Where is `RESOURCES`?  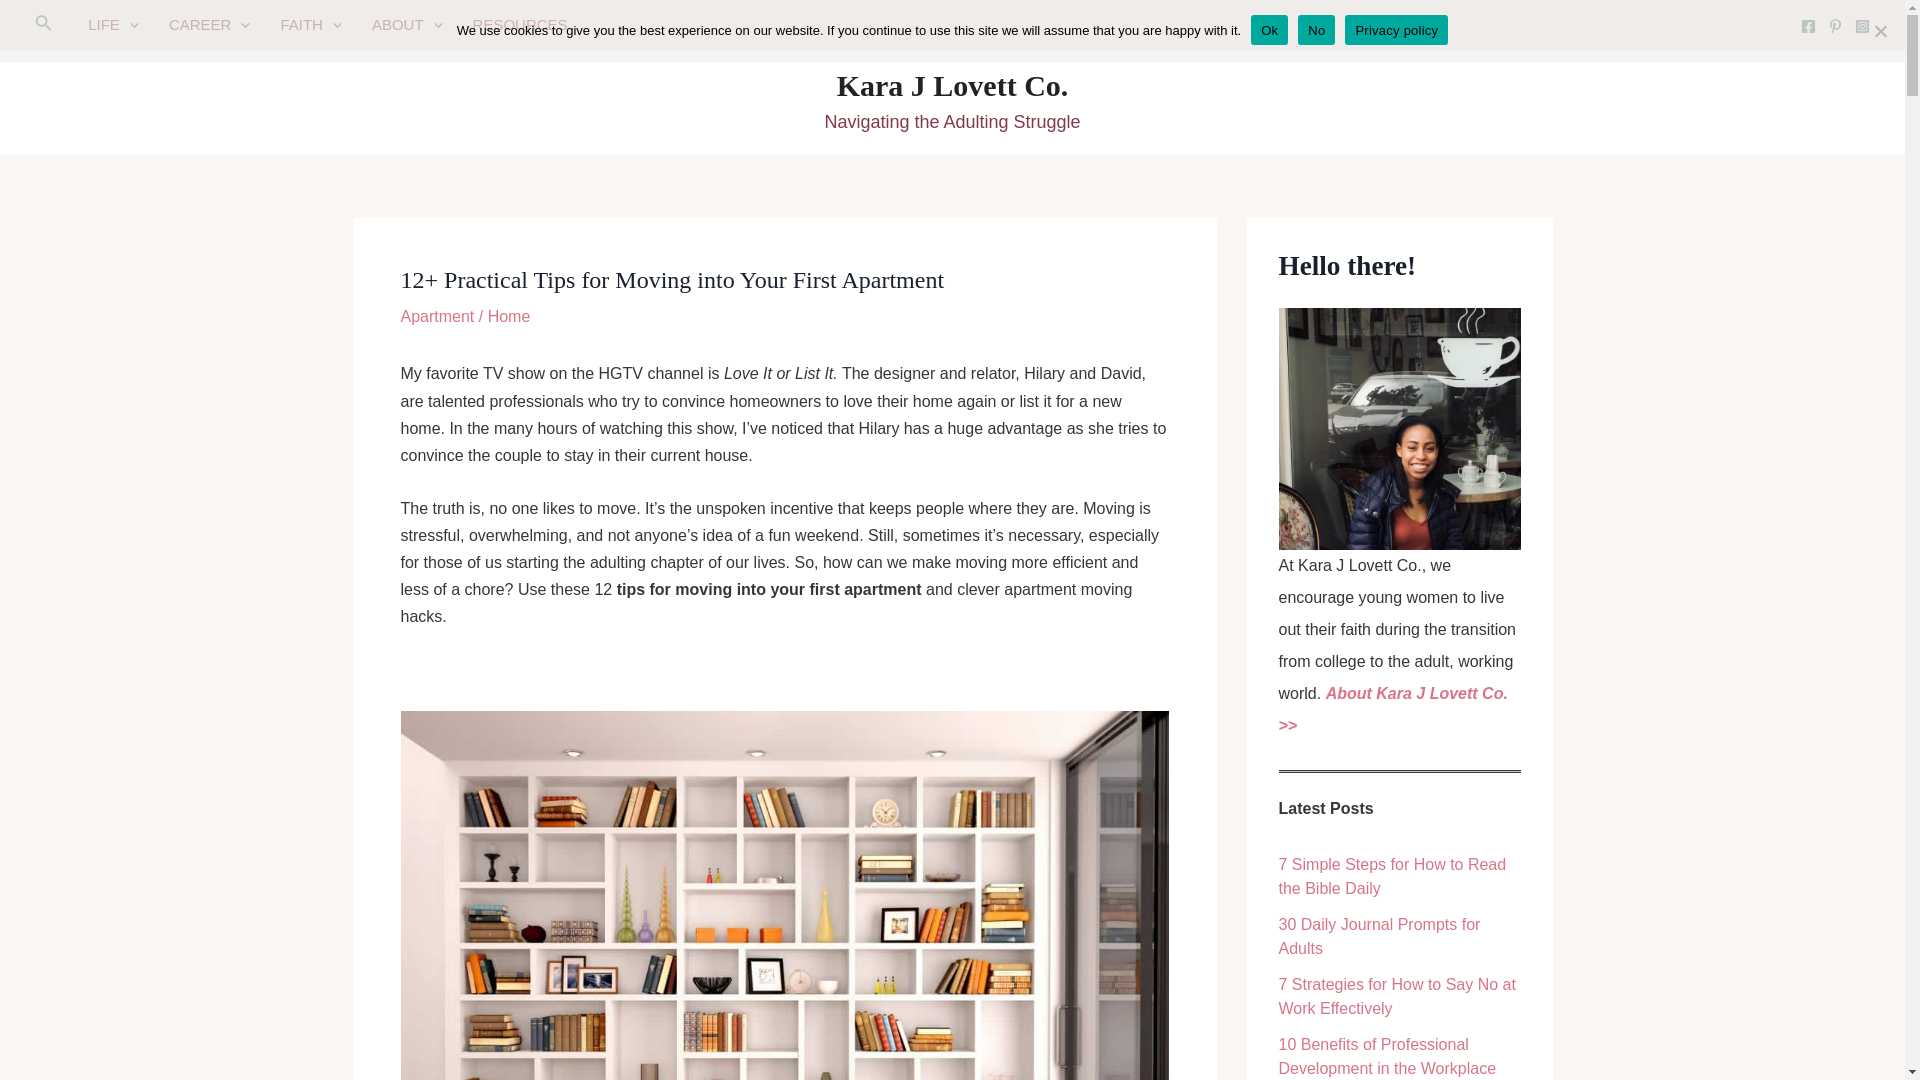
RESOURCES is located at coordinates (520, 24).